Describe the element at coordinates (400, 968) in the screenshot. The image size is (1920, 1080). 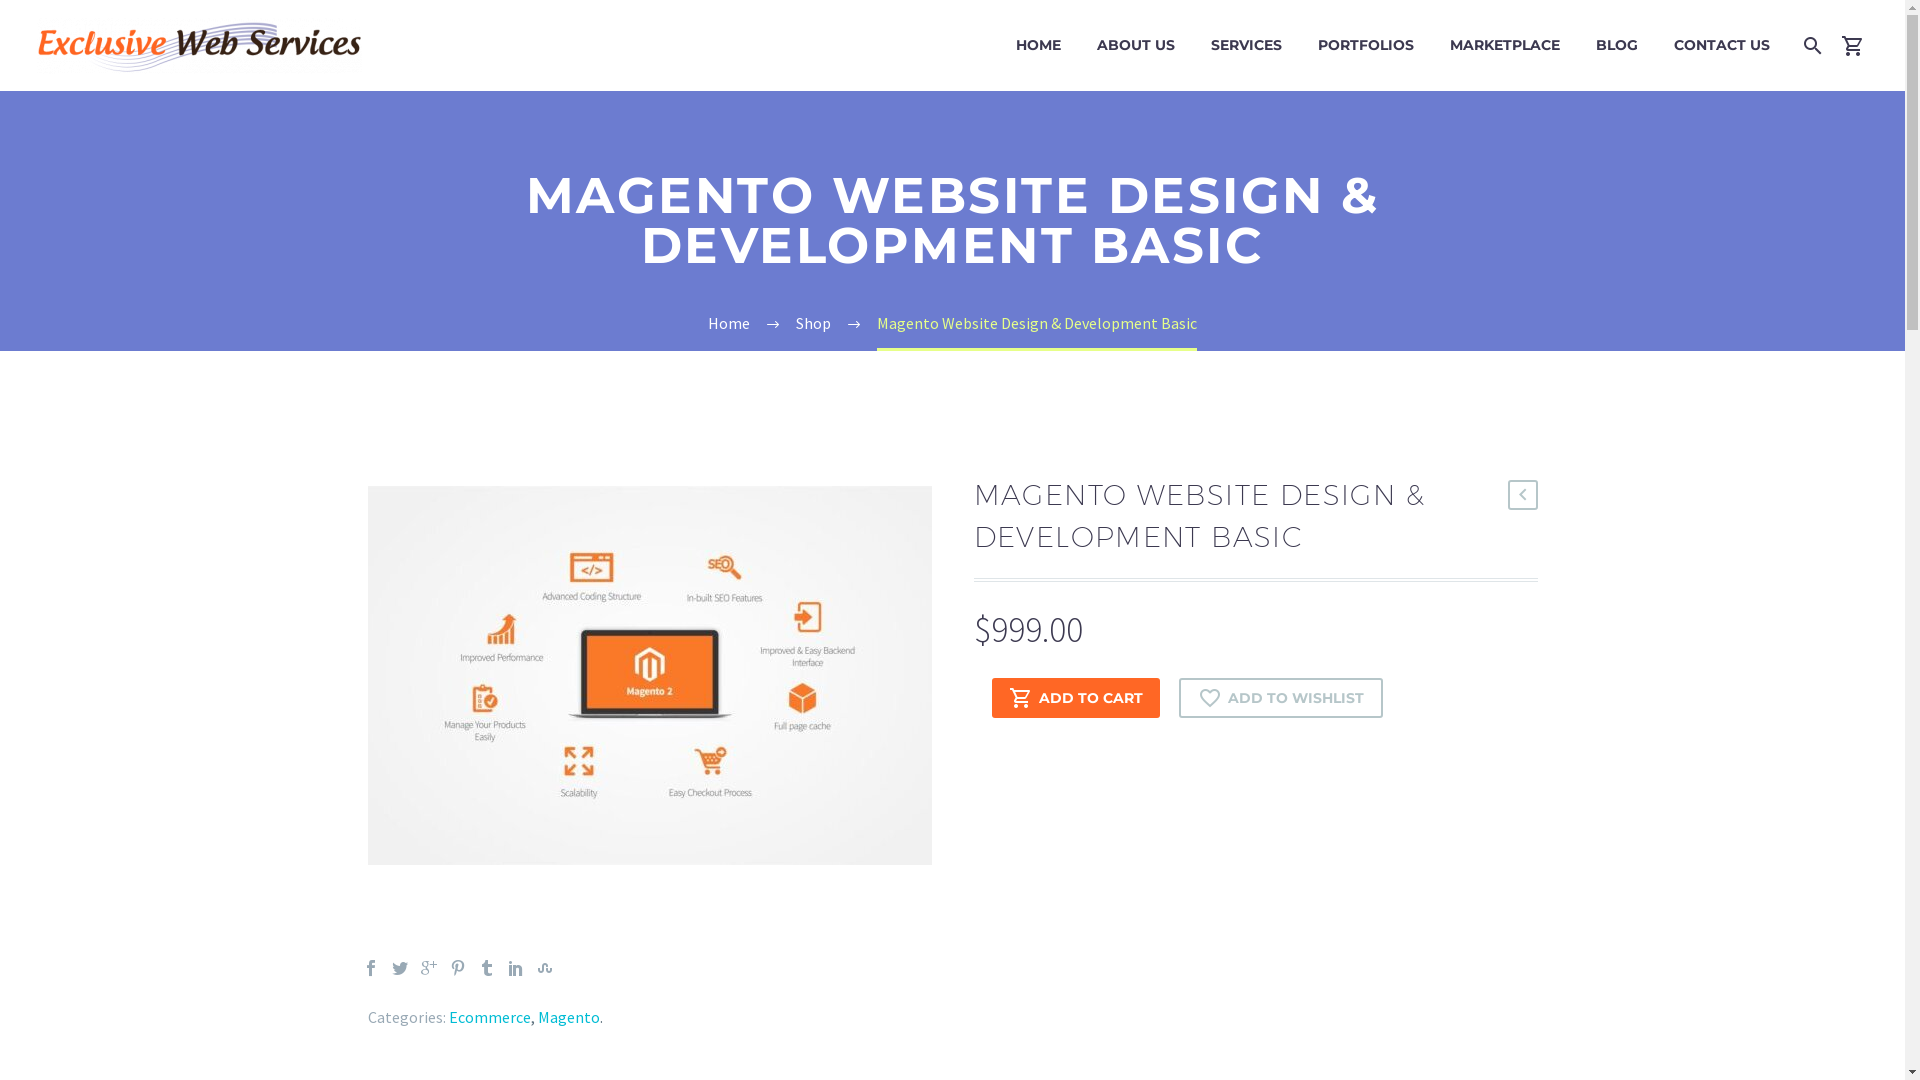
I see `Twitter` at that location.